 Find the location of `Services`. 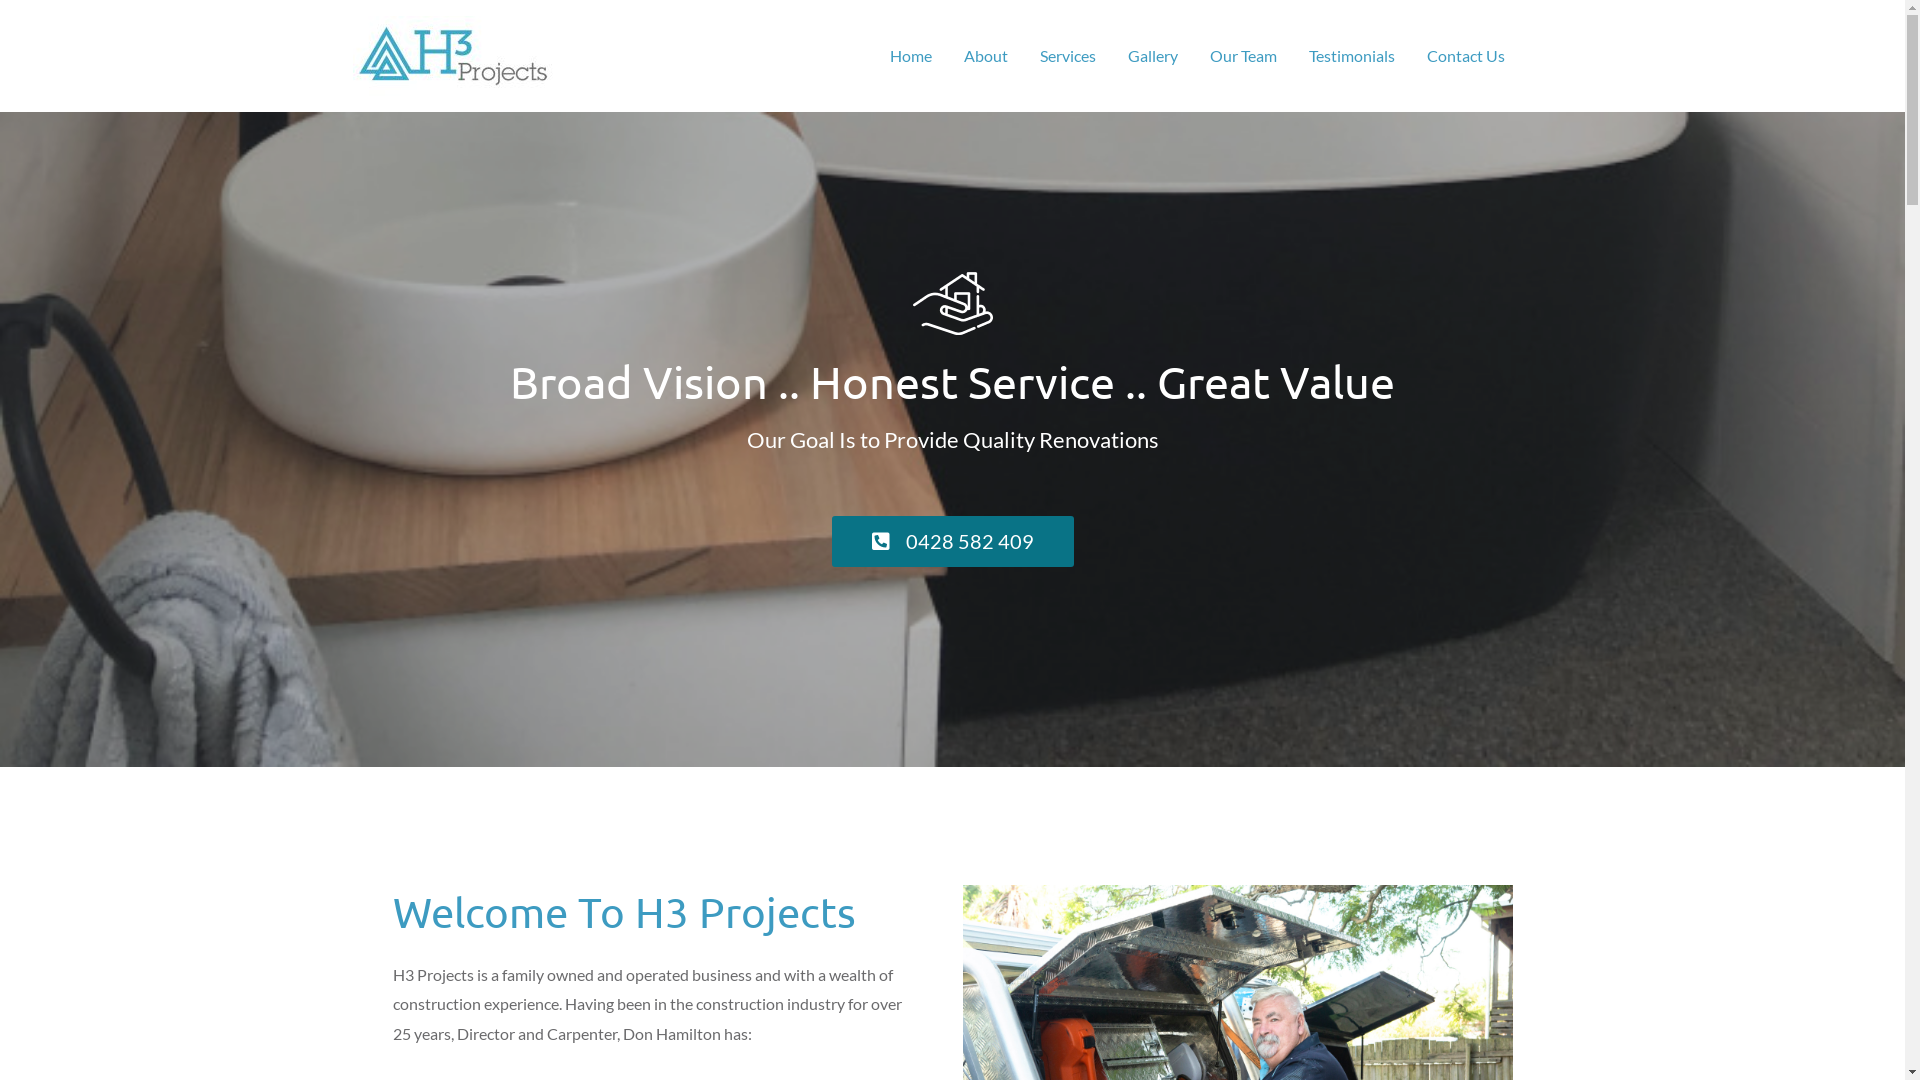

Services is located at coordinates (1068, 56).